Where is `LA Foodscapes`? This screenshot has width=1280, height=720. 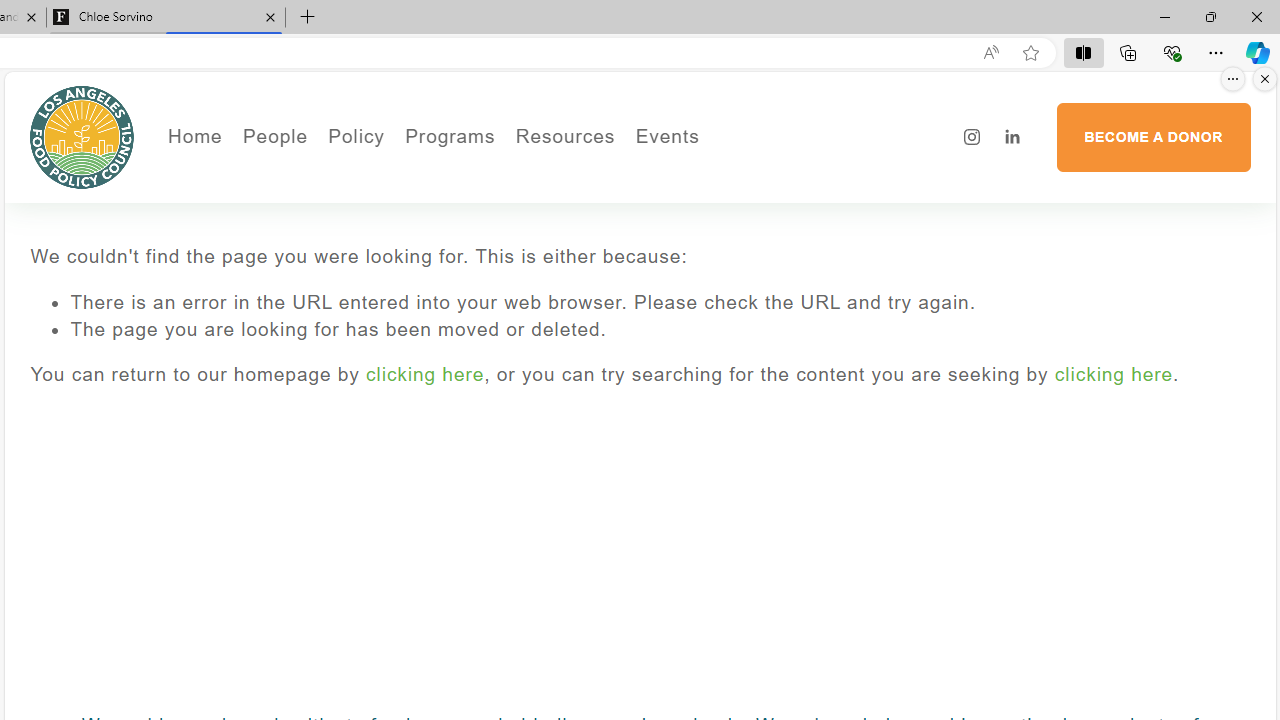 LA Foodscapes is located at coordinates (734, 205).